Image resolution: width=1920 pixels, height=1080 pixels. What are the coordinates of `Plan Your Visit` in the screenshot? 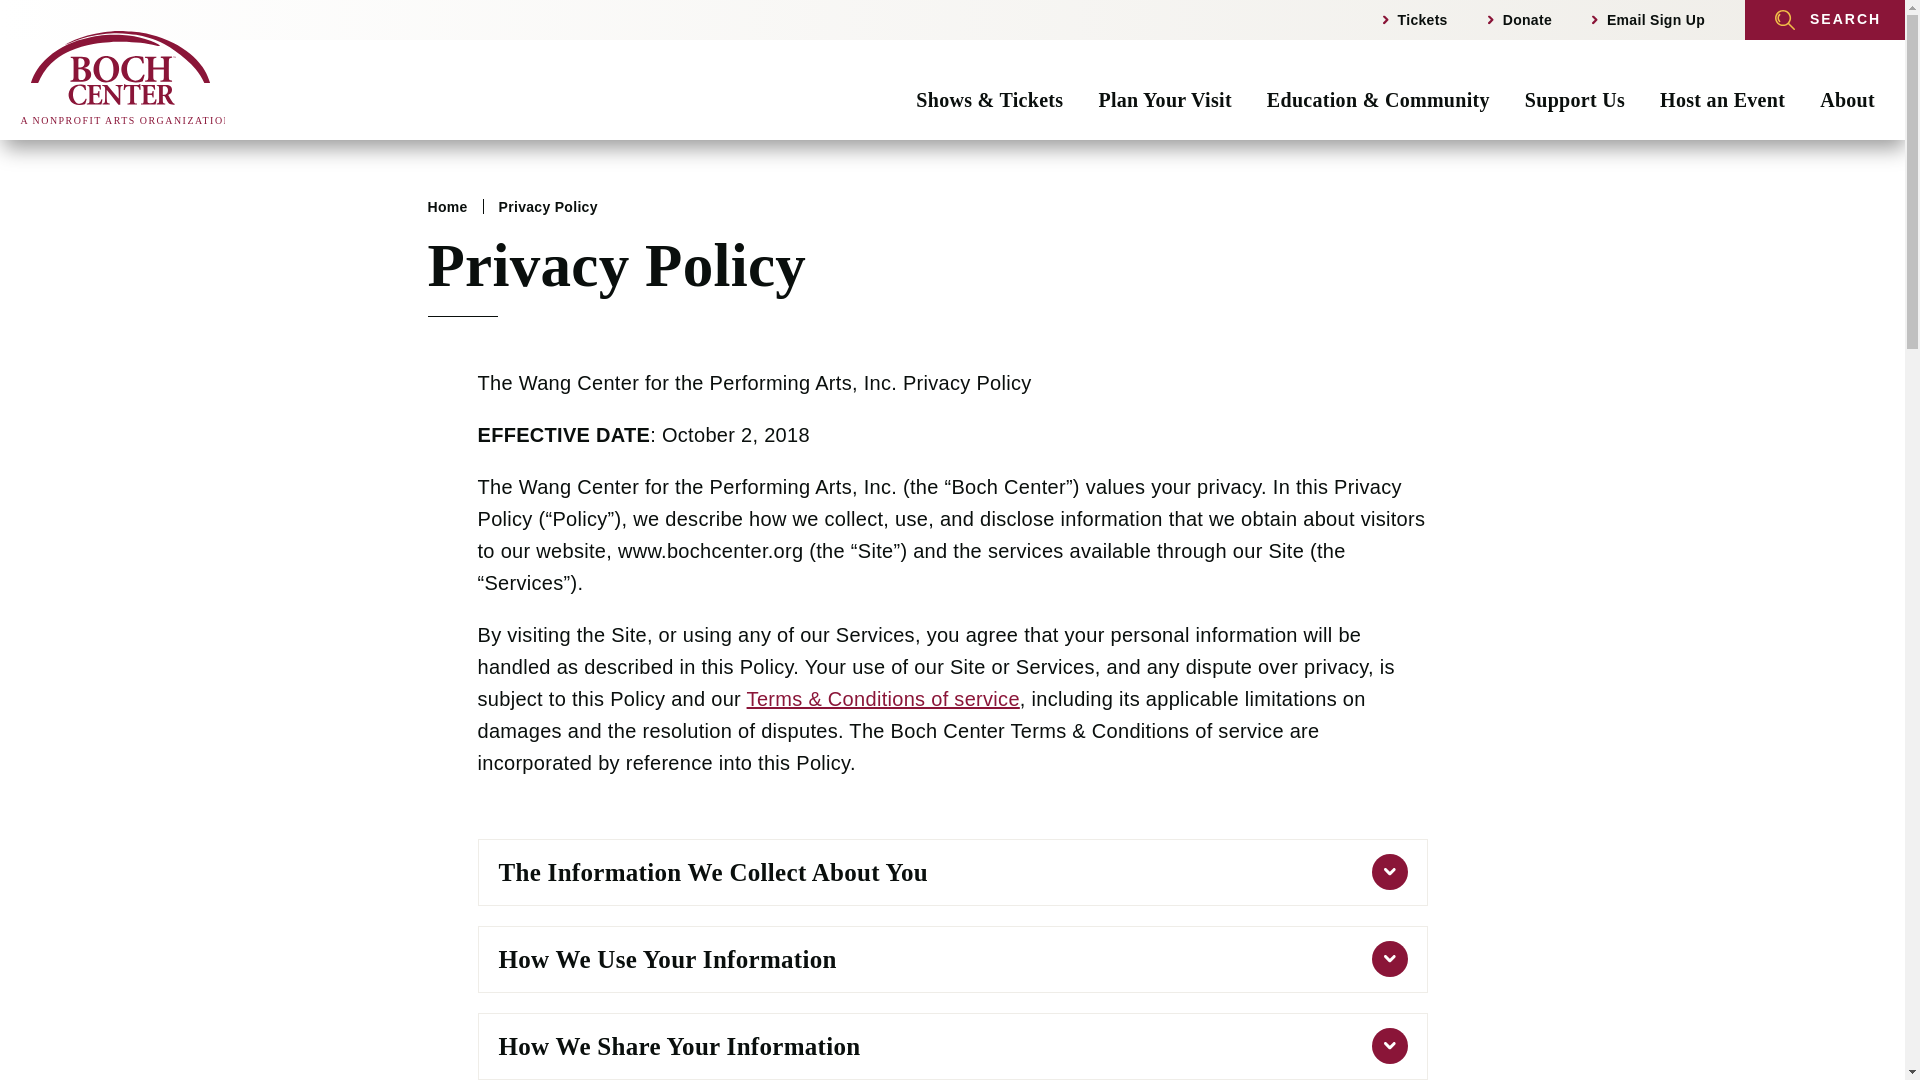 It's located at (1520, 20).